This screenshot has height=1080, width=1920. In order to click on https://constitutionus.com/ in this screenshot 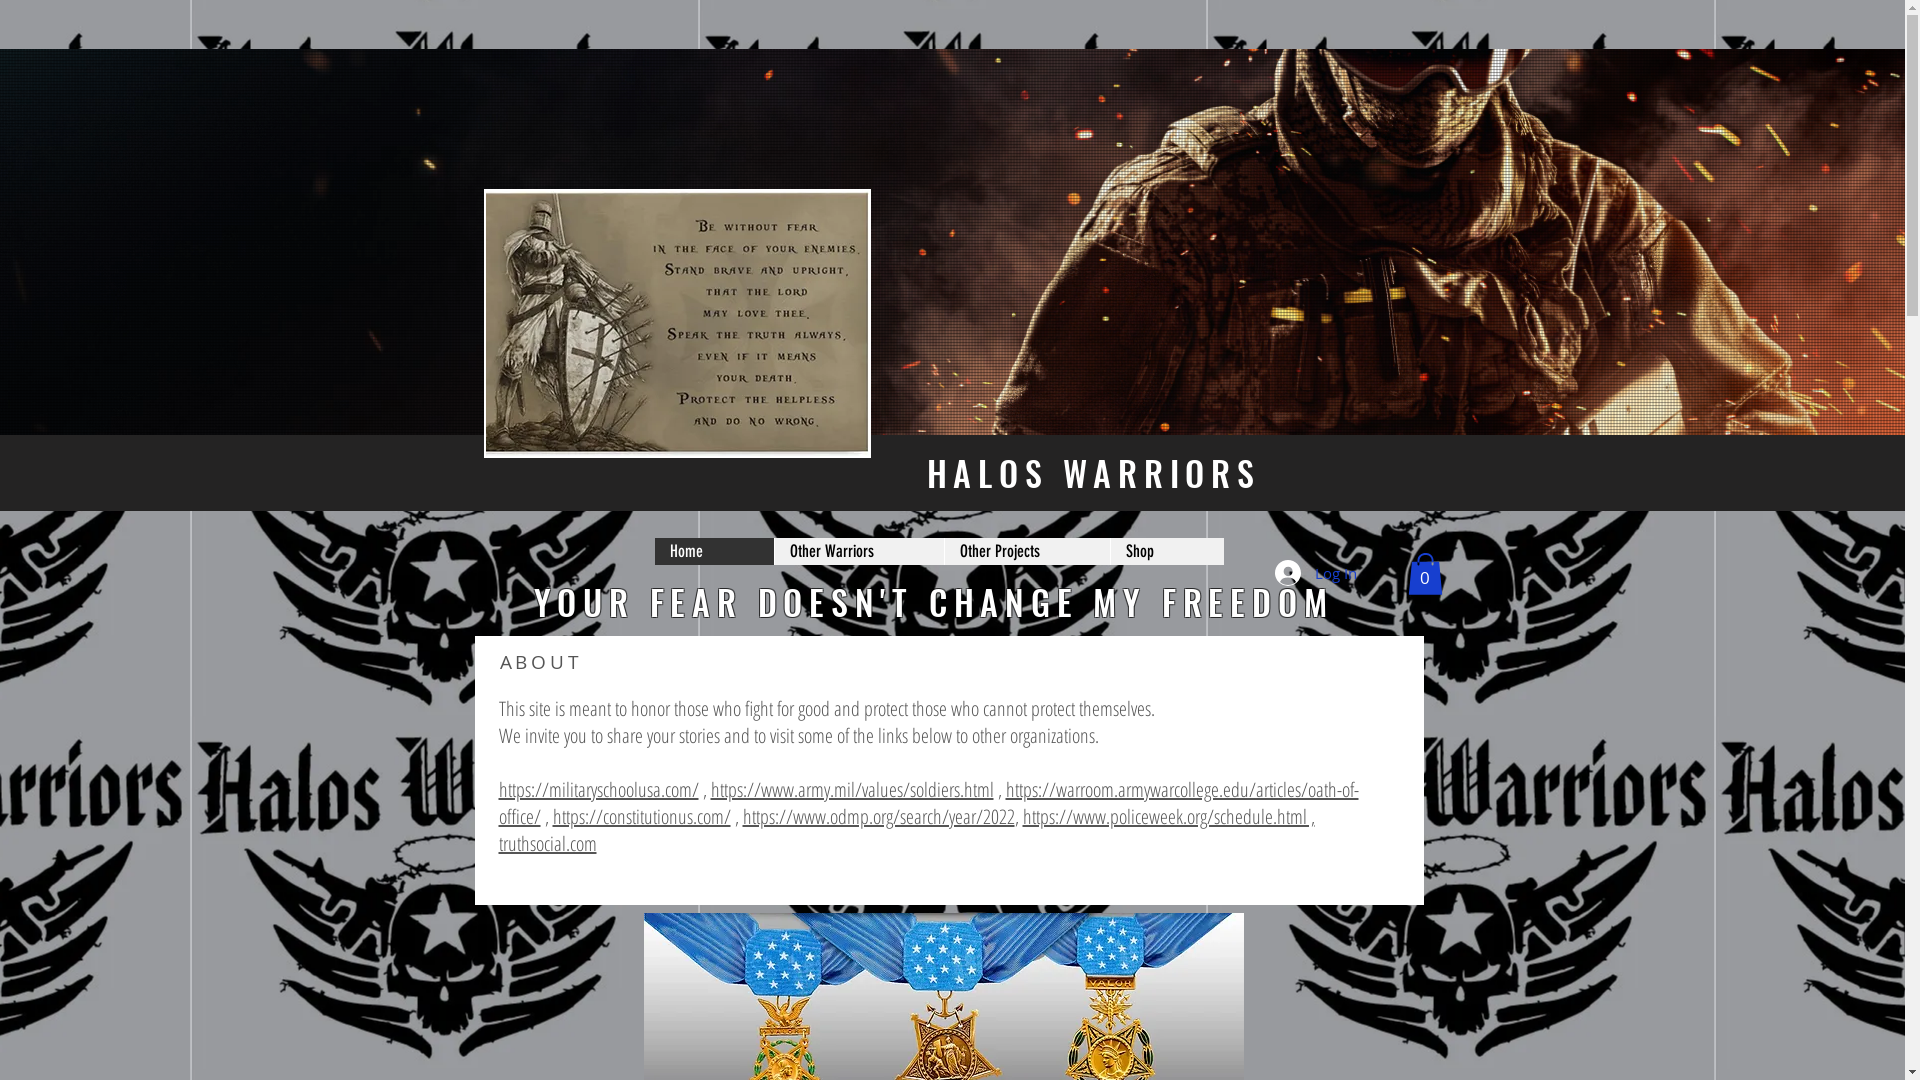, I will do `click(641, 816)`.